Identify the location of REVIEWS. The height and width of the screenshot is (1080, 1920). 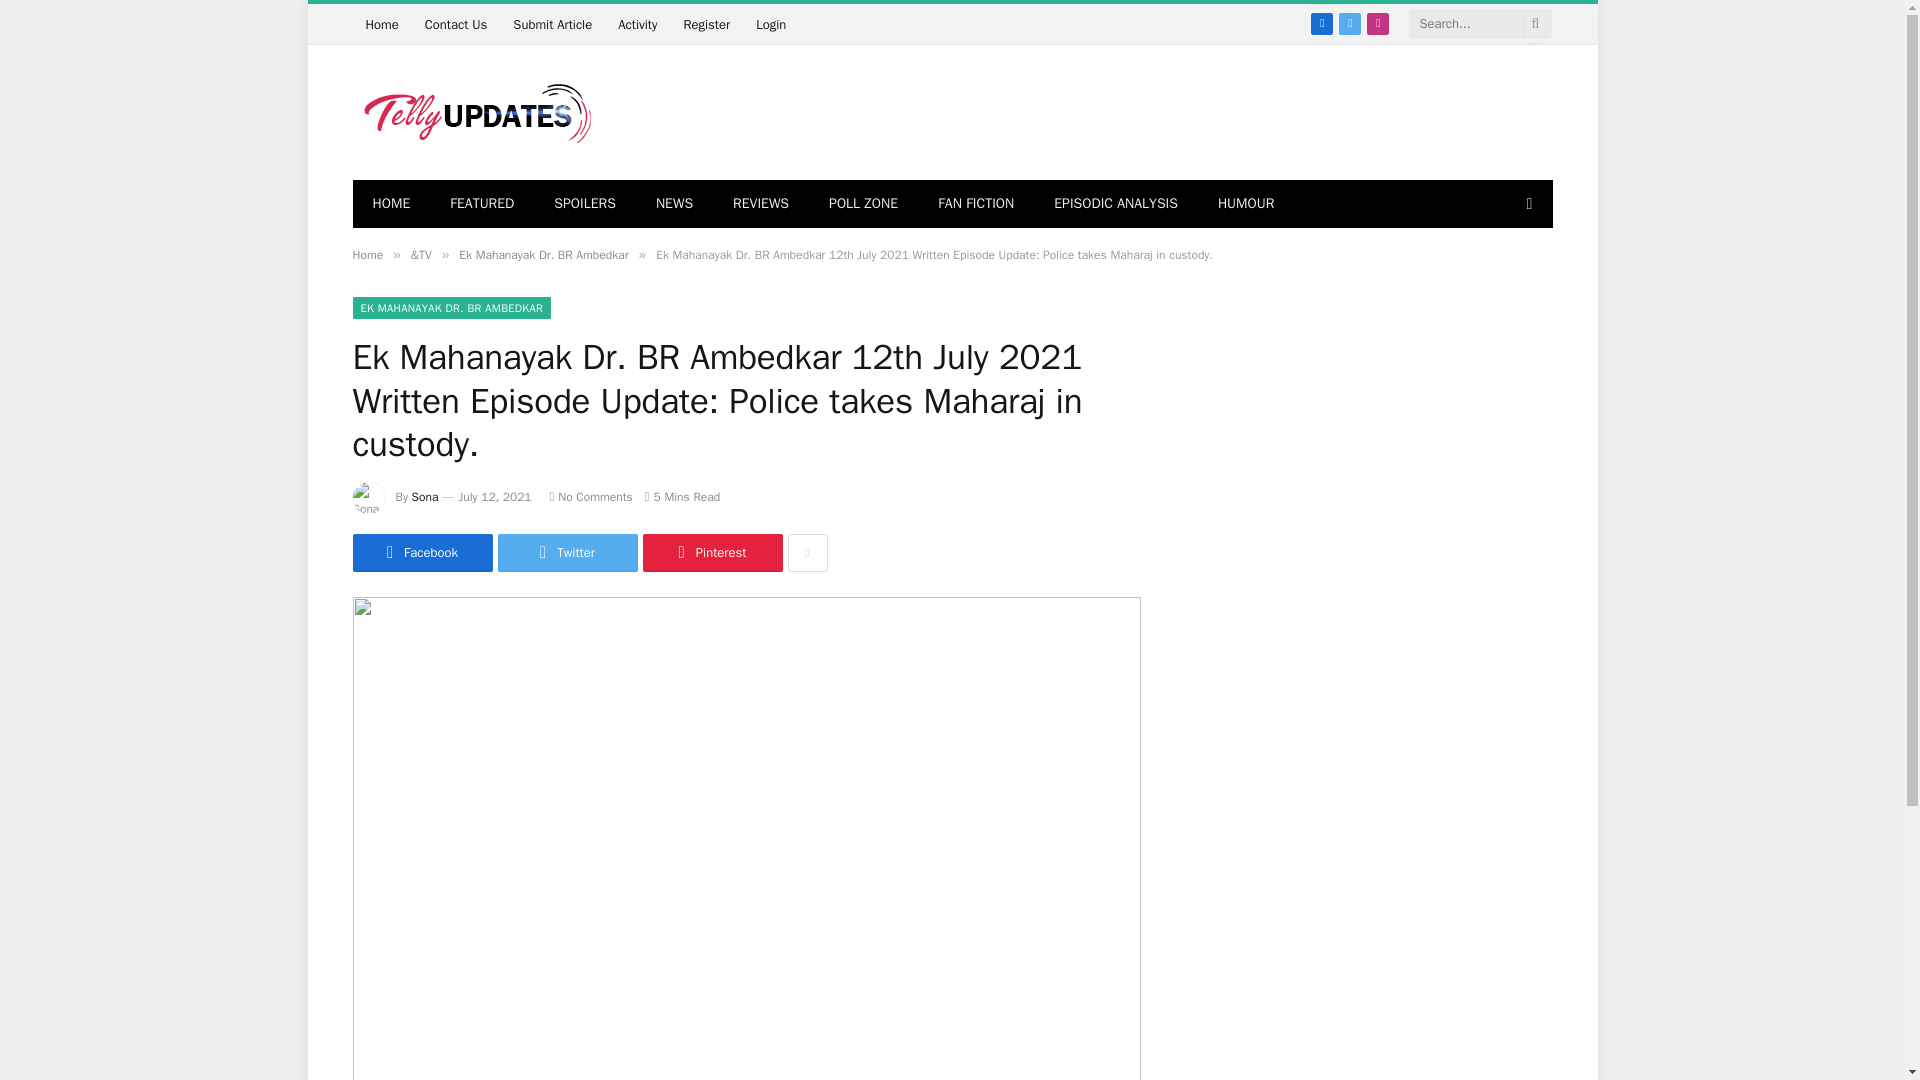
(760, 204).